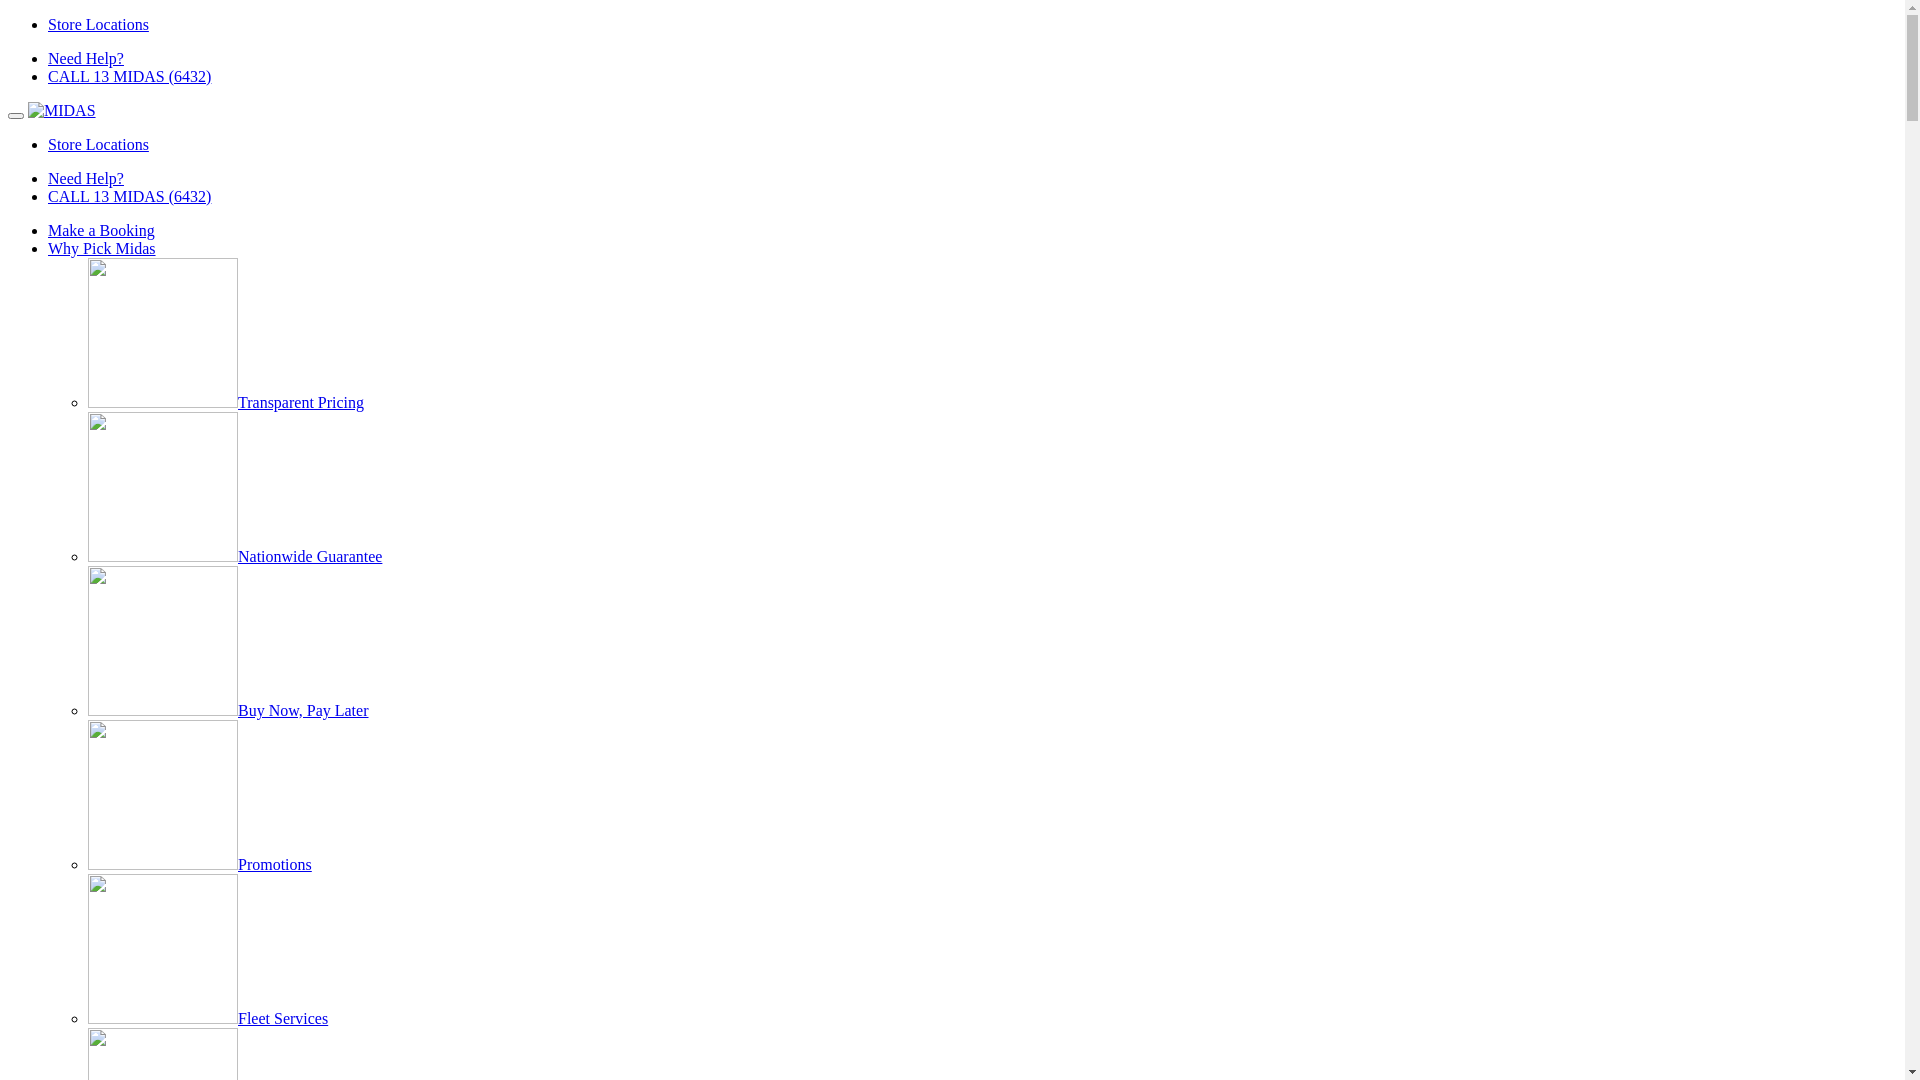  Describe the element at coordinates (200, 864) in the screenshot. I see `Promotions` at that location.